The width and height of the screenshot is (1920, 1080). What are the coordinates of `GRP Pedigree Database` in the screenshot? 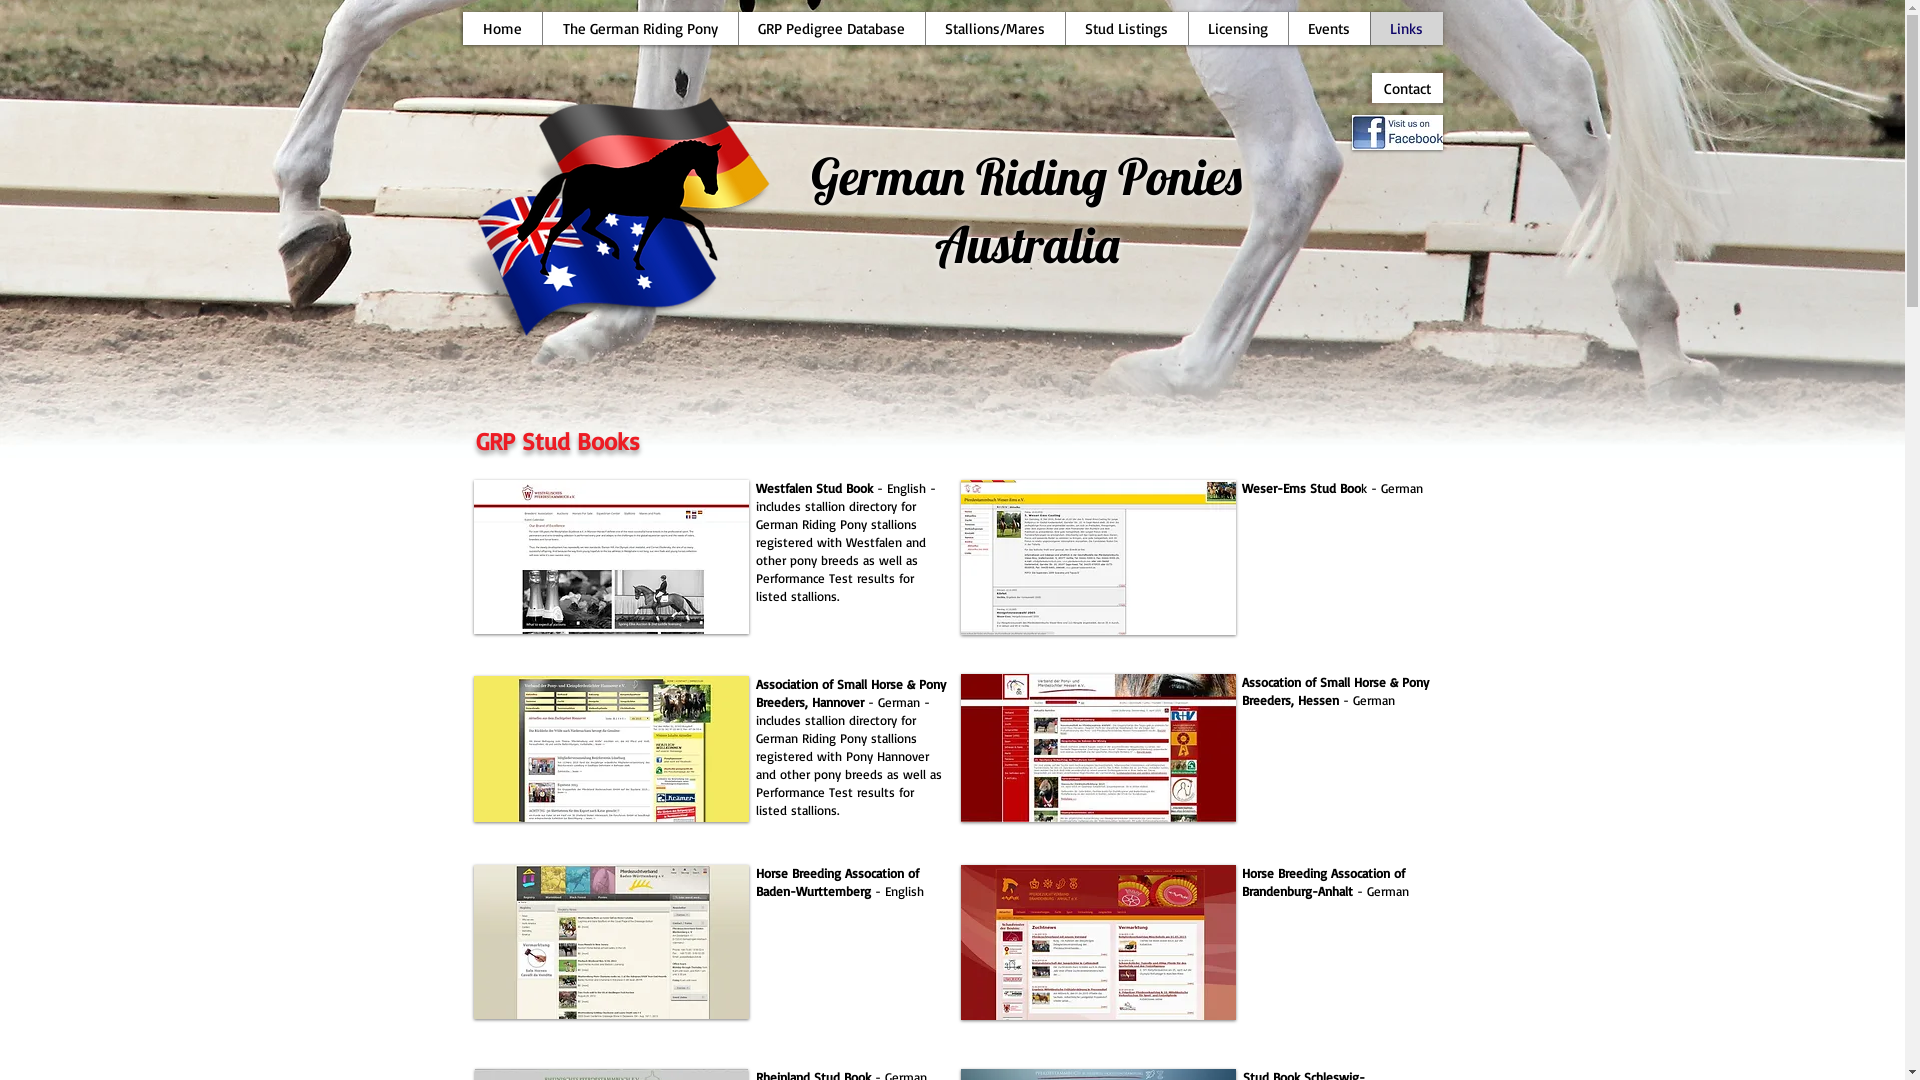 It's located at (832, 28).